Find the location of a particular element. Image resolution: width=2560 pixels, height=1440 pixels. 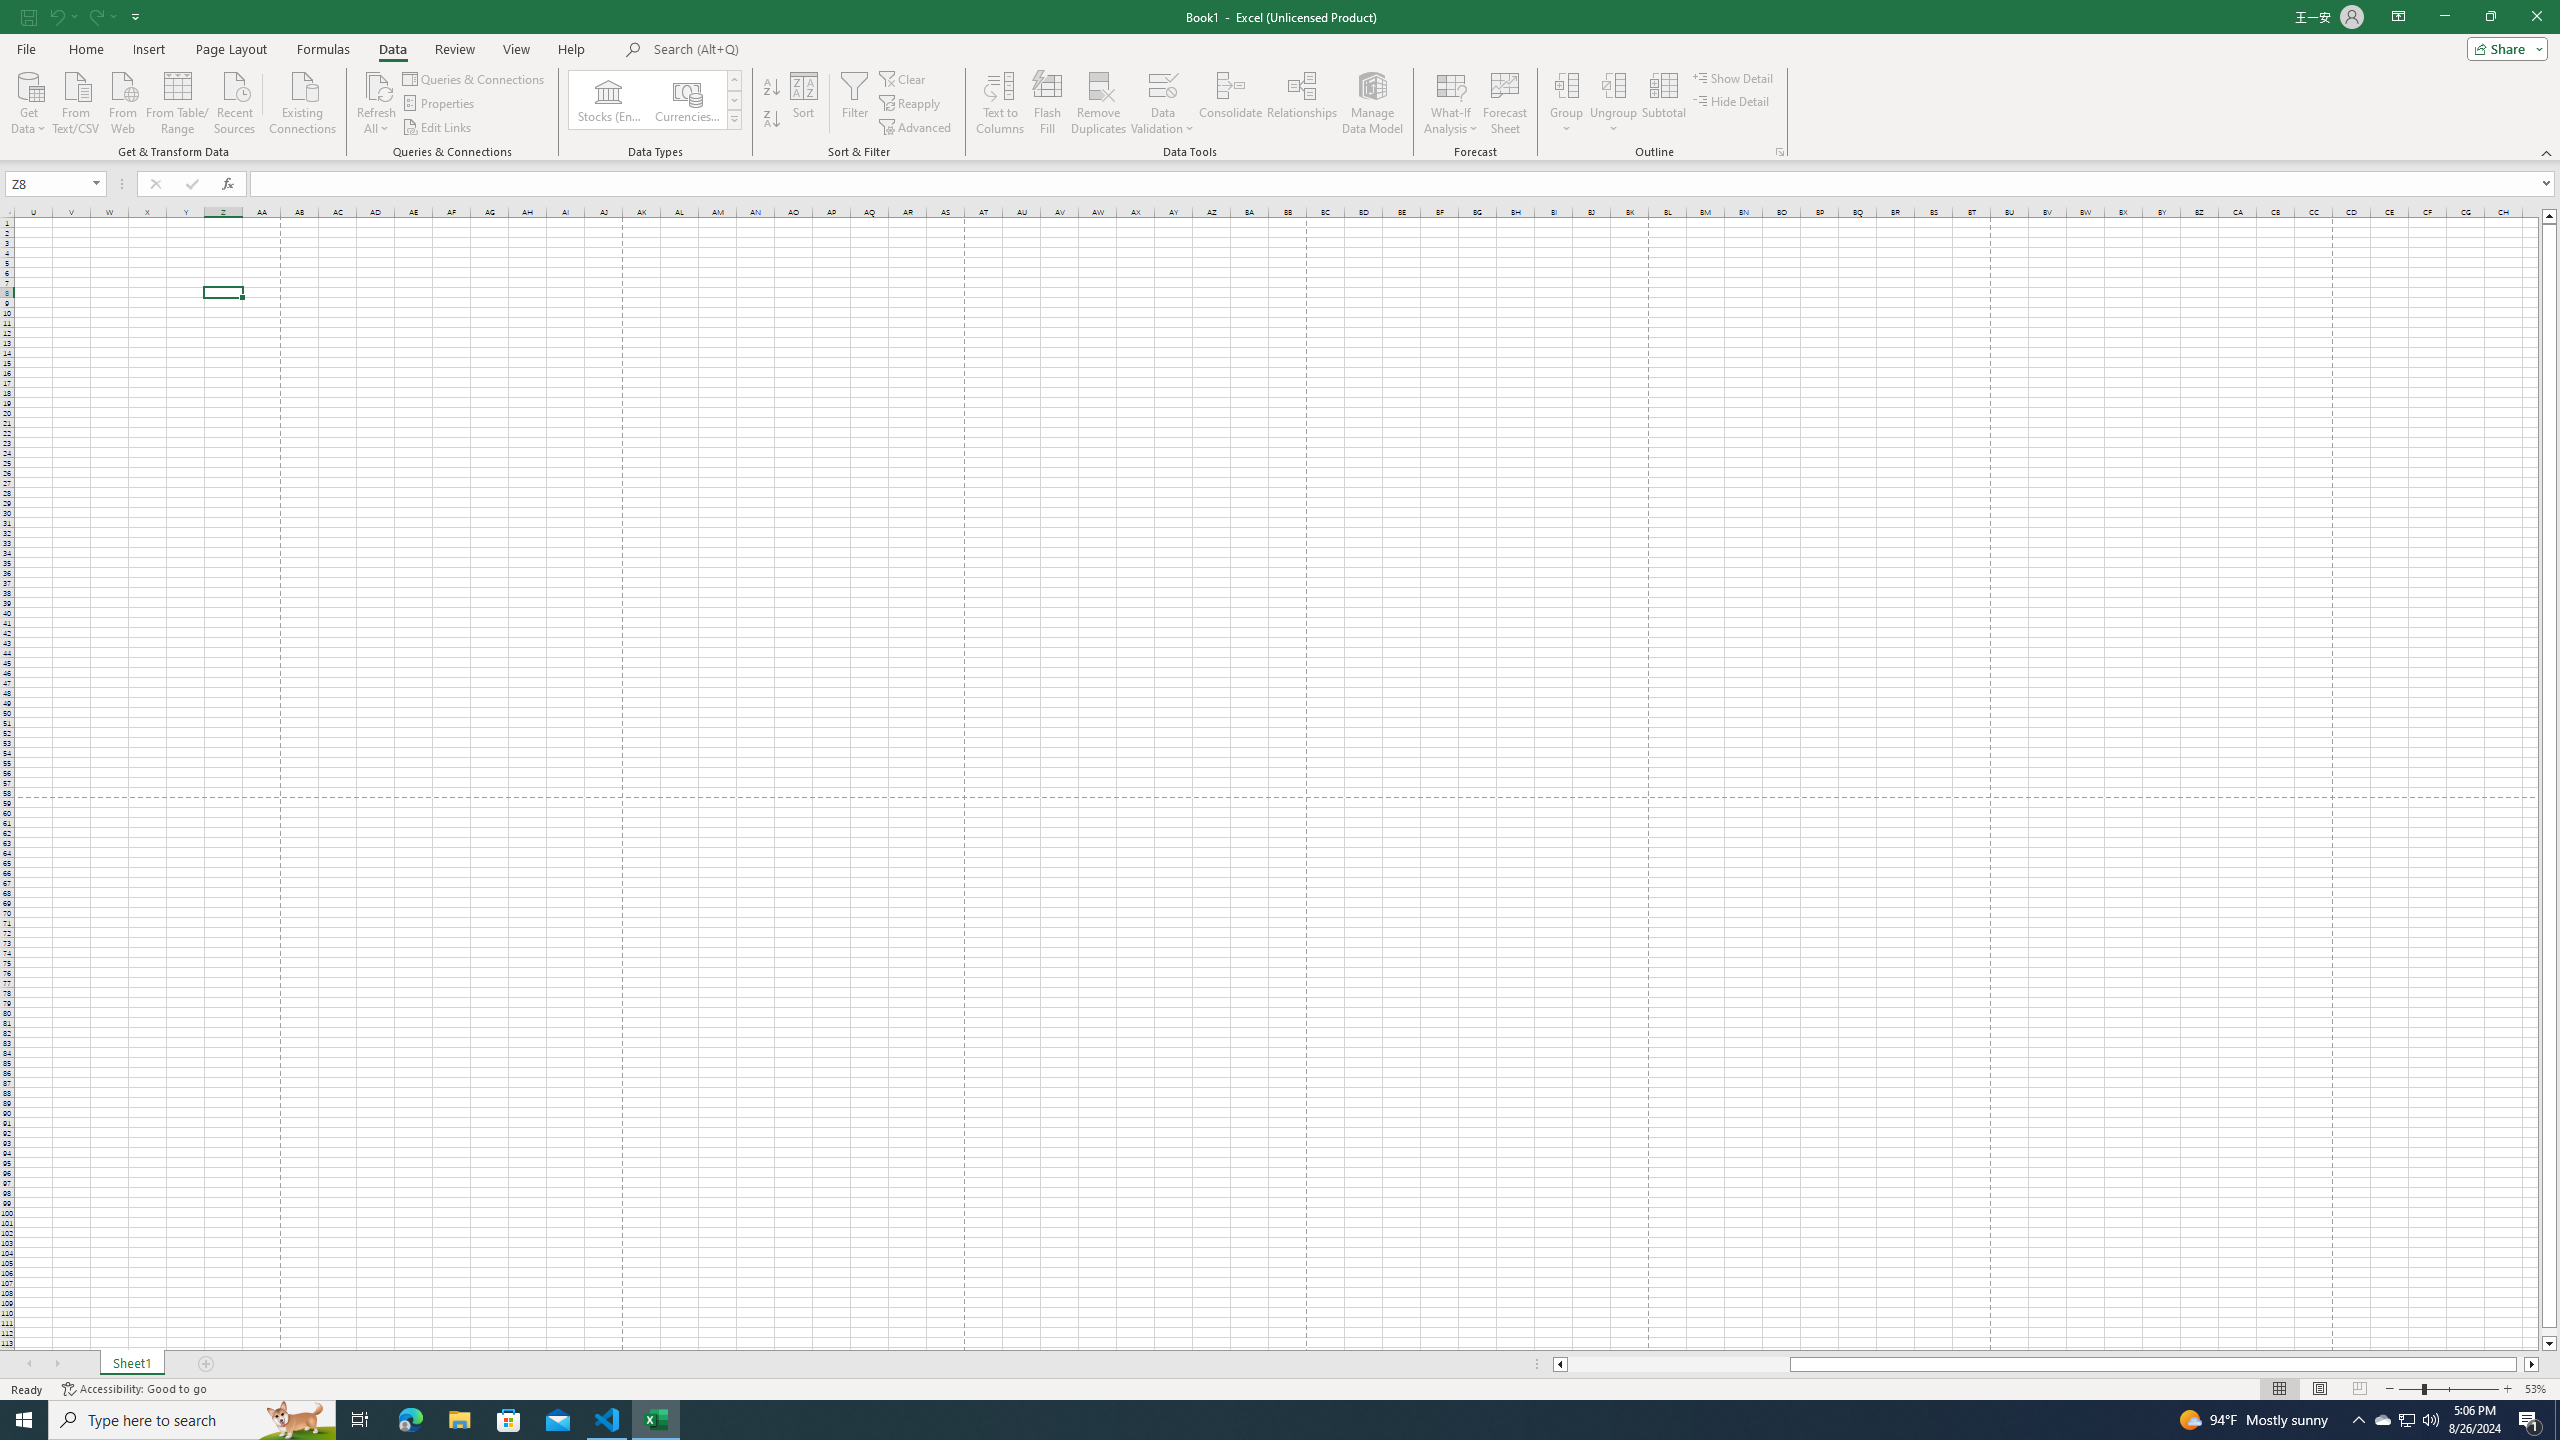

Recent Sources is located at coordinates (235, 101).